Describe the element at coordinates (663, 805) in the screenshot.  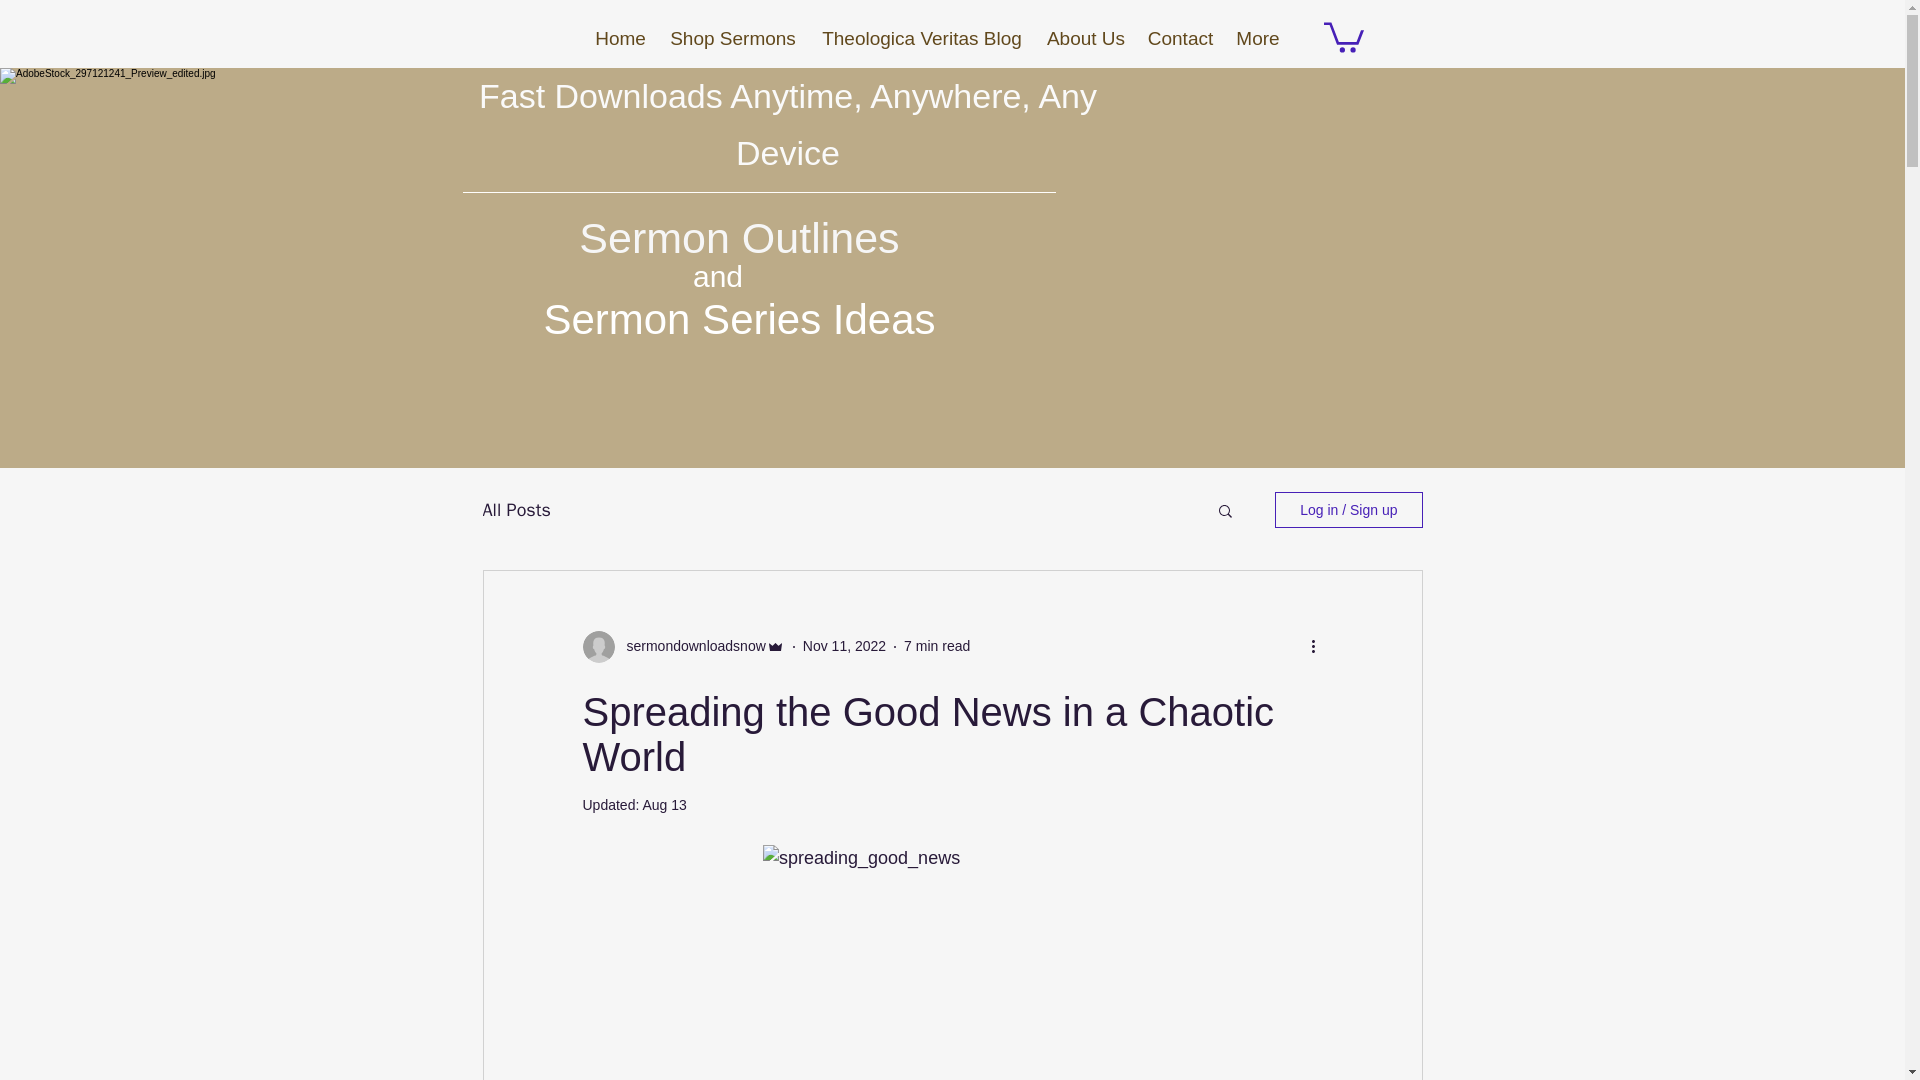
I see `Aug 13` at that location.